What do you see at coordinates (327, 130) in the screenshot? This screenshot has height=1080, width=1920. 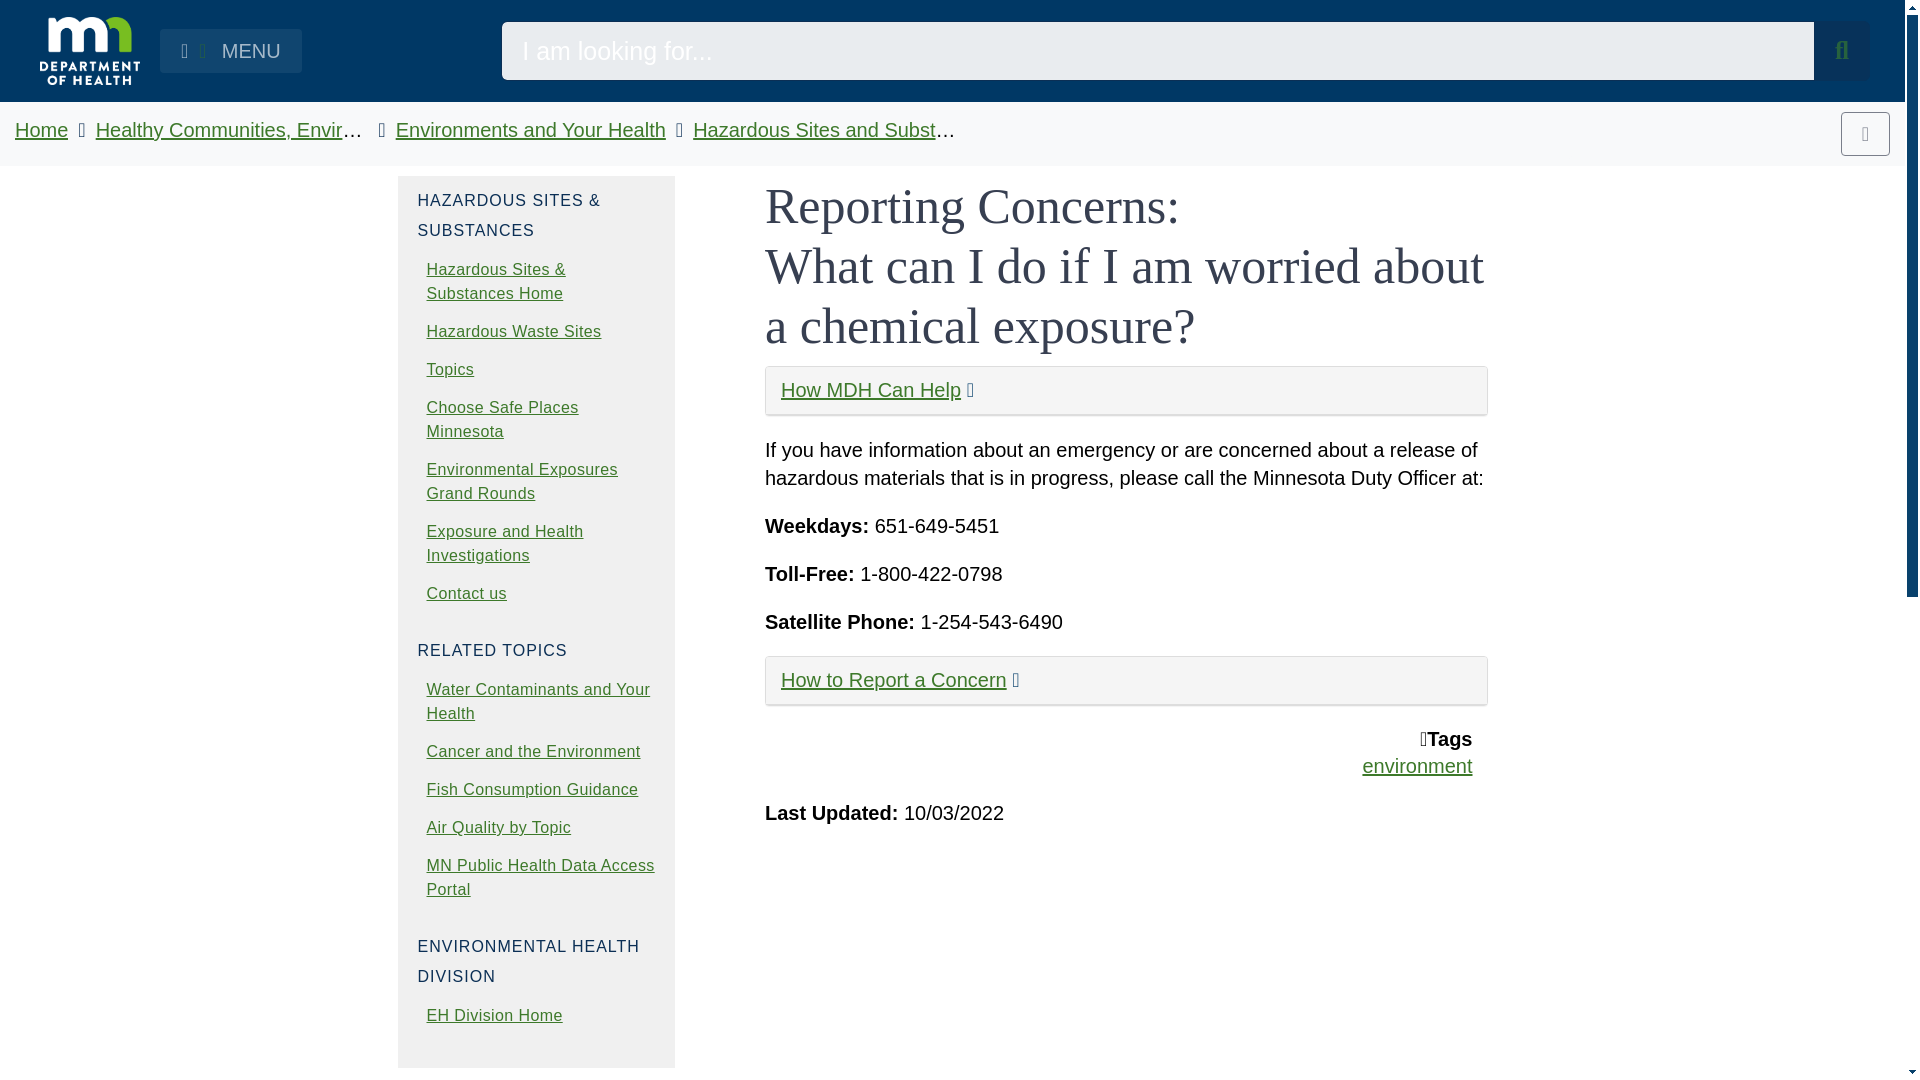 I see `Healthy Communities, Environment and Workplaces` at bounding box center [327, 130].